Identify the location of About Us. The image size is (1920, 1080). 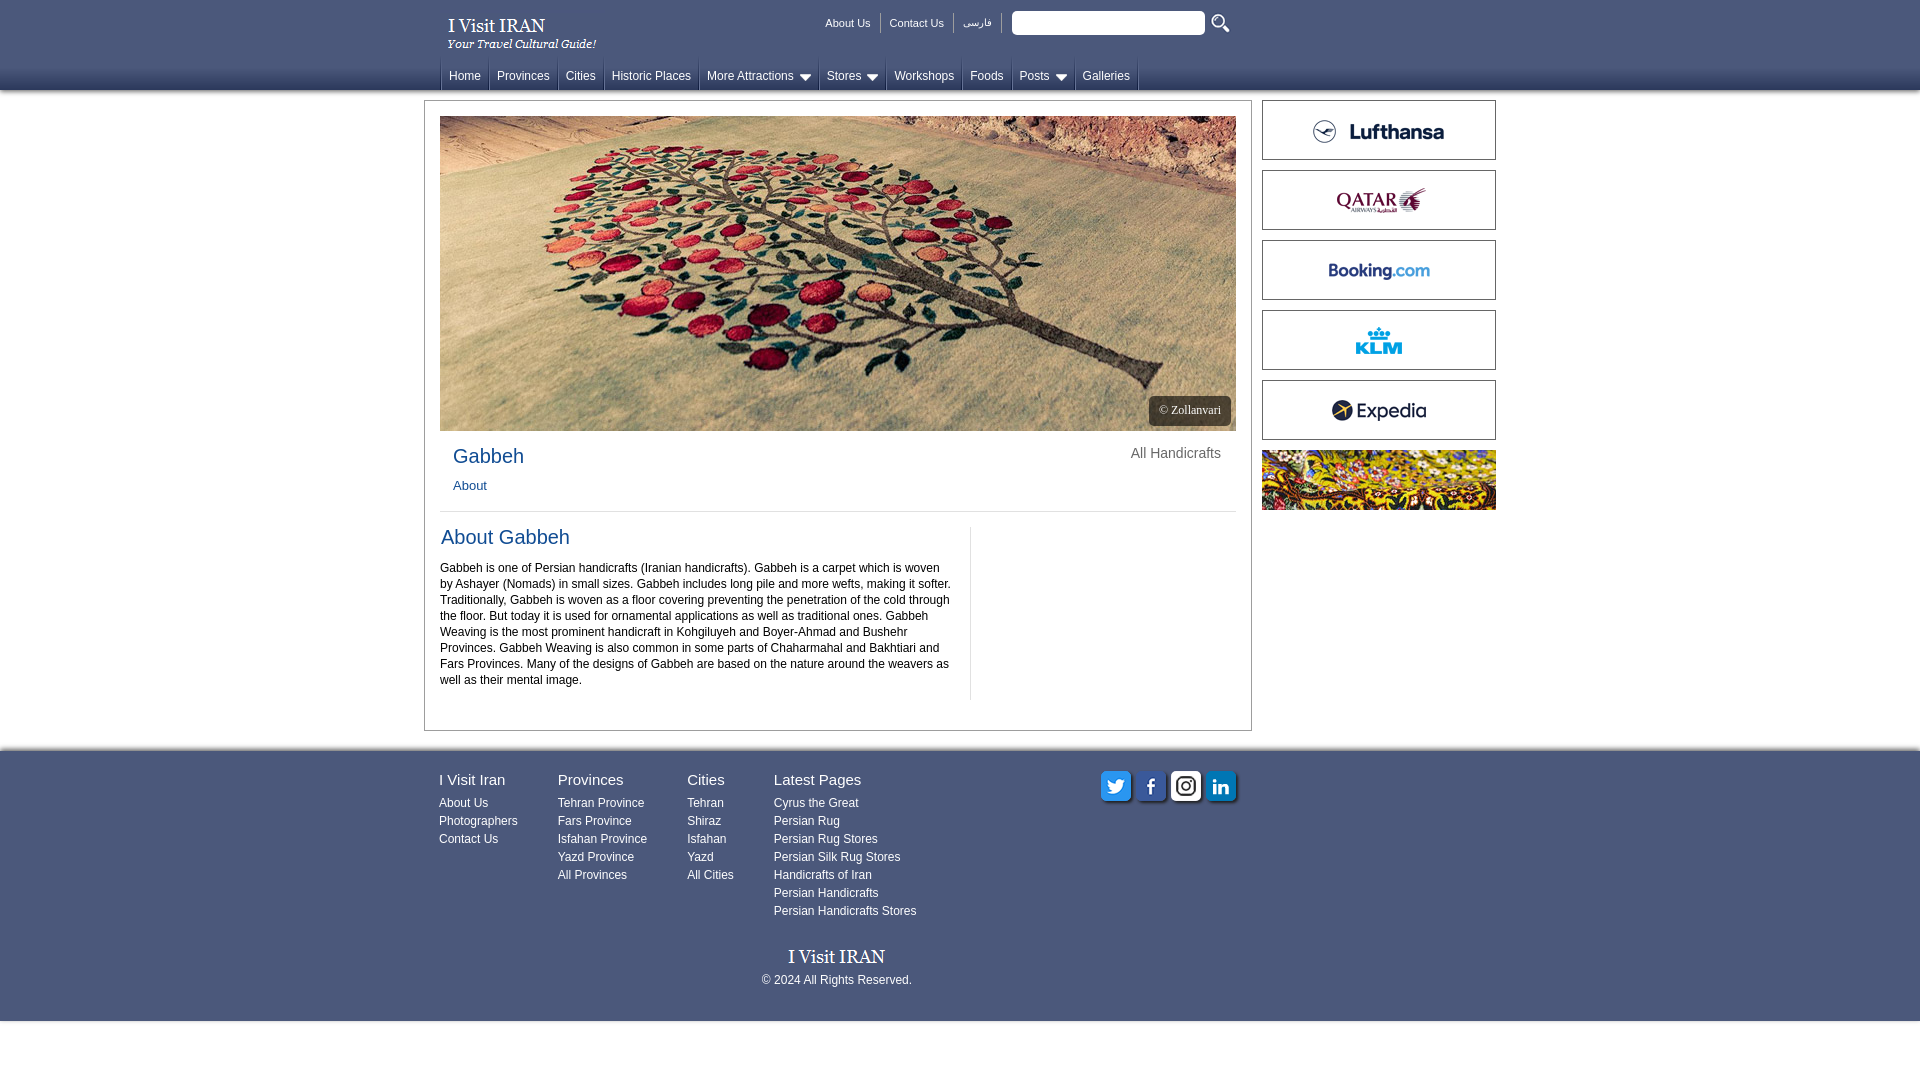
(848, 22).